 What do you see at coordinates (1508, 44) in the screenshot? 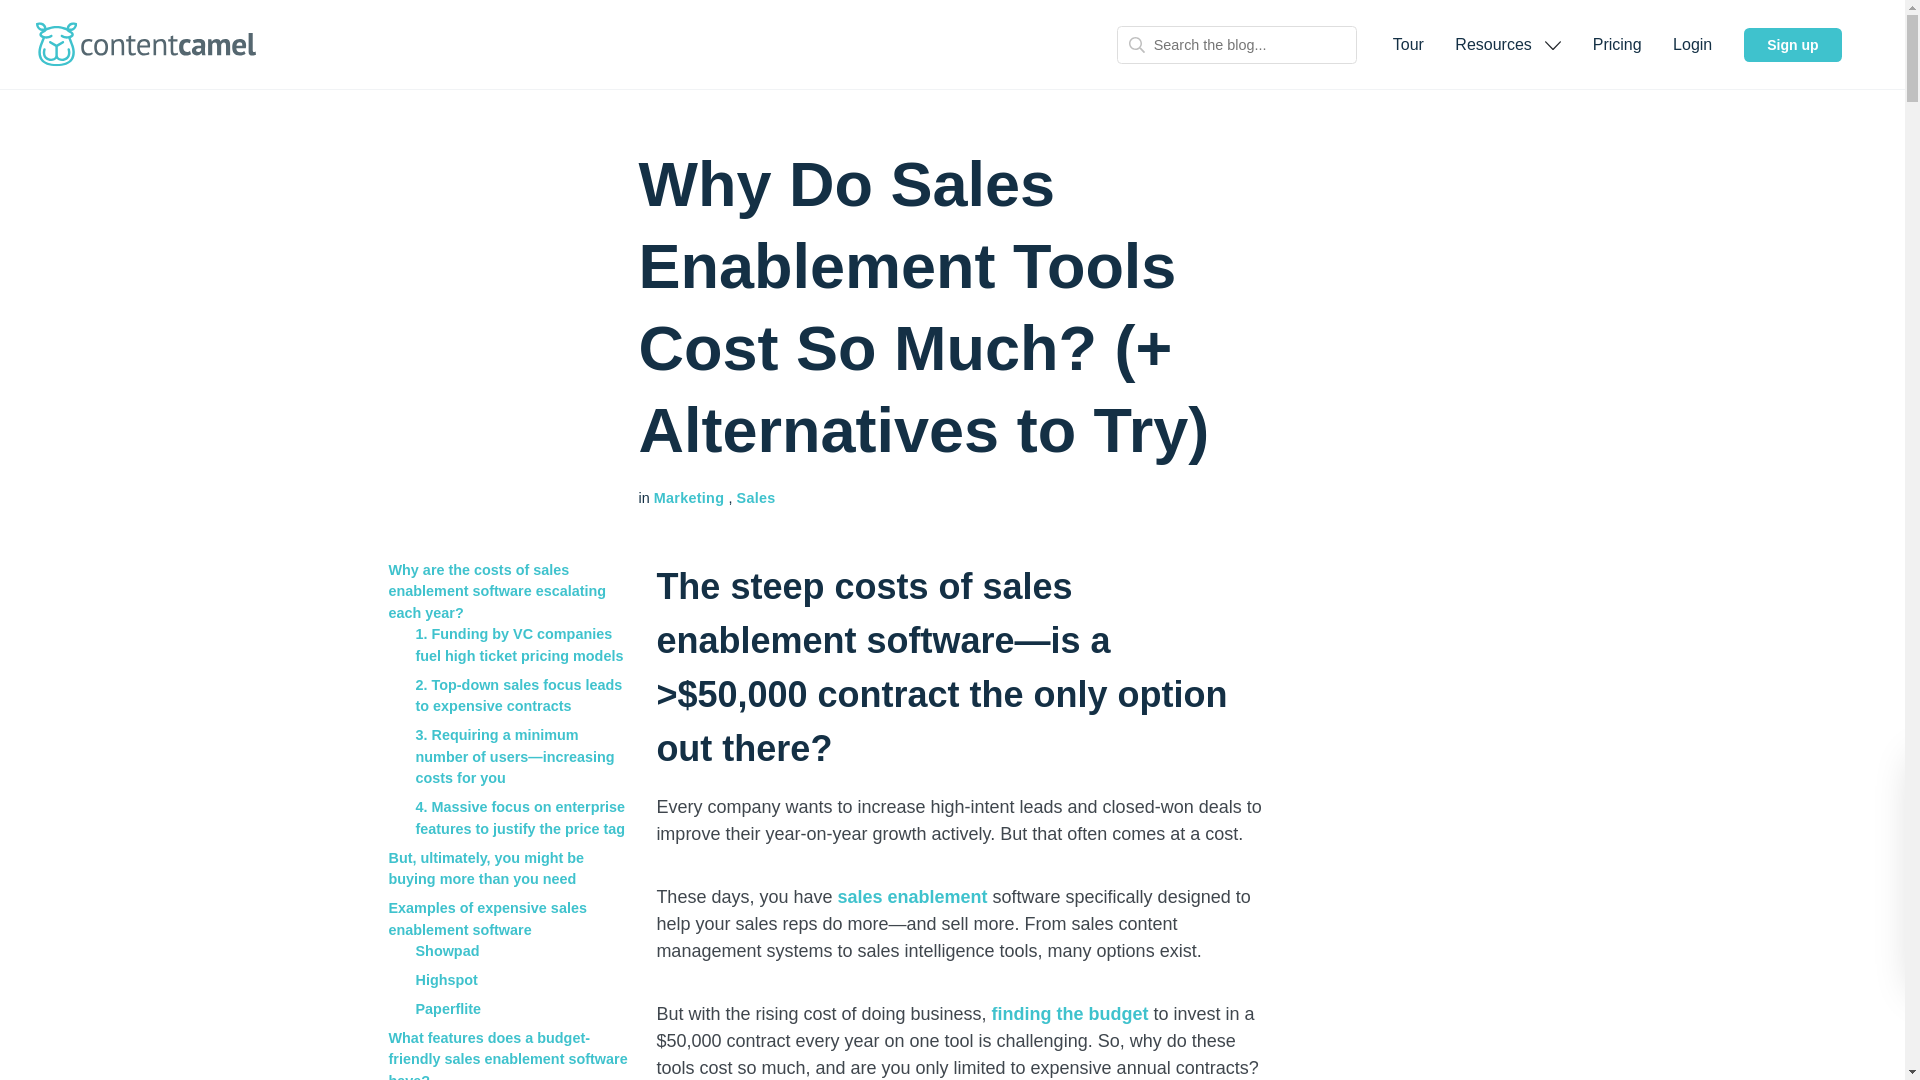
I see `Resources` at bounding box center [1508, 44].